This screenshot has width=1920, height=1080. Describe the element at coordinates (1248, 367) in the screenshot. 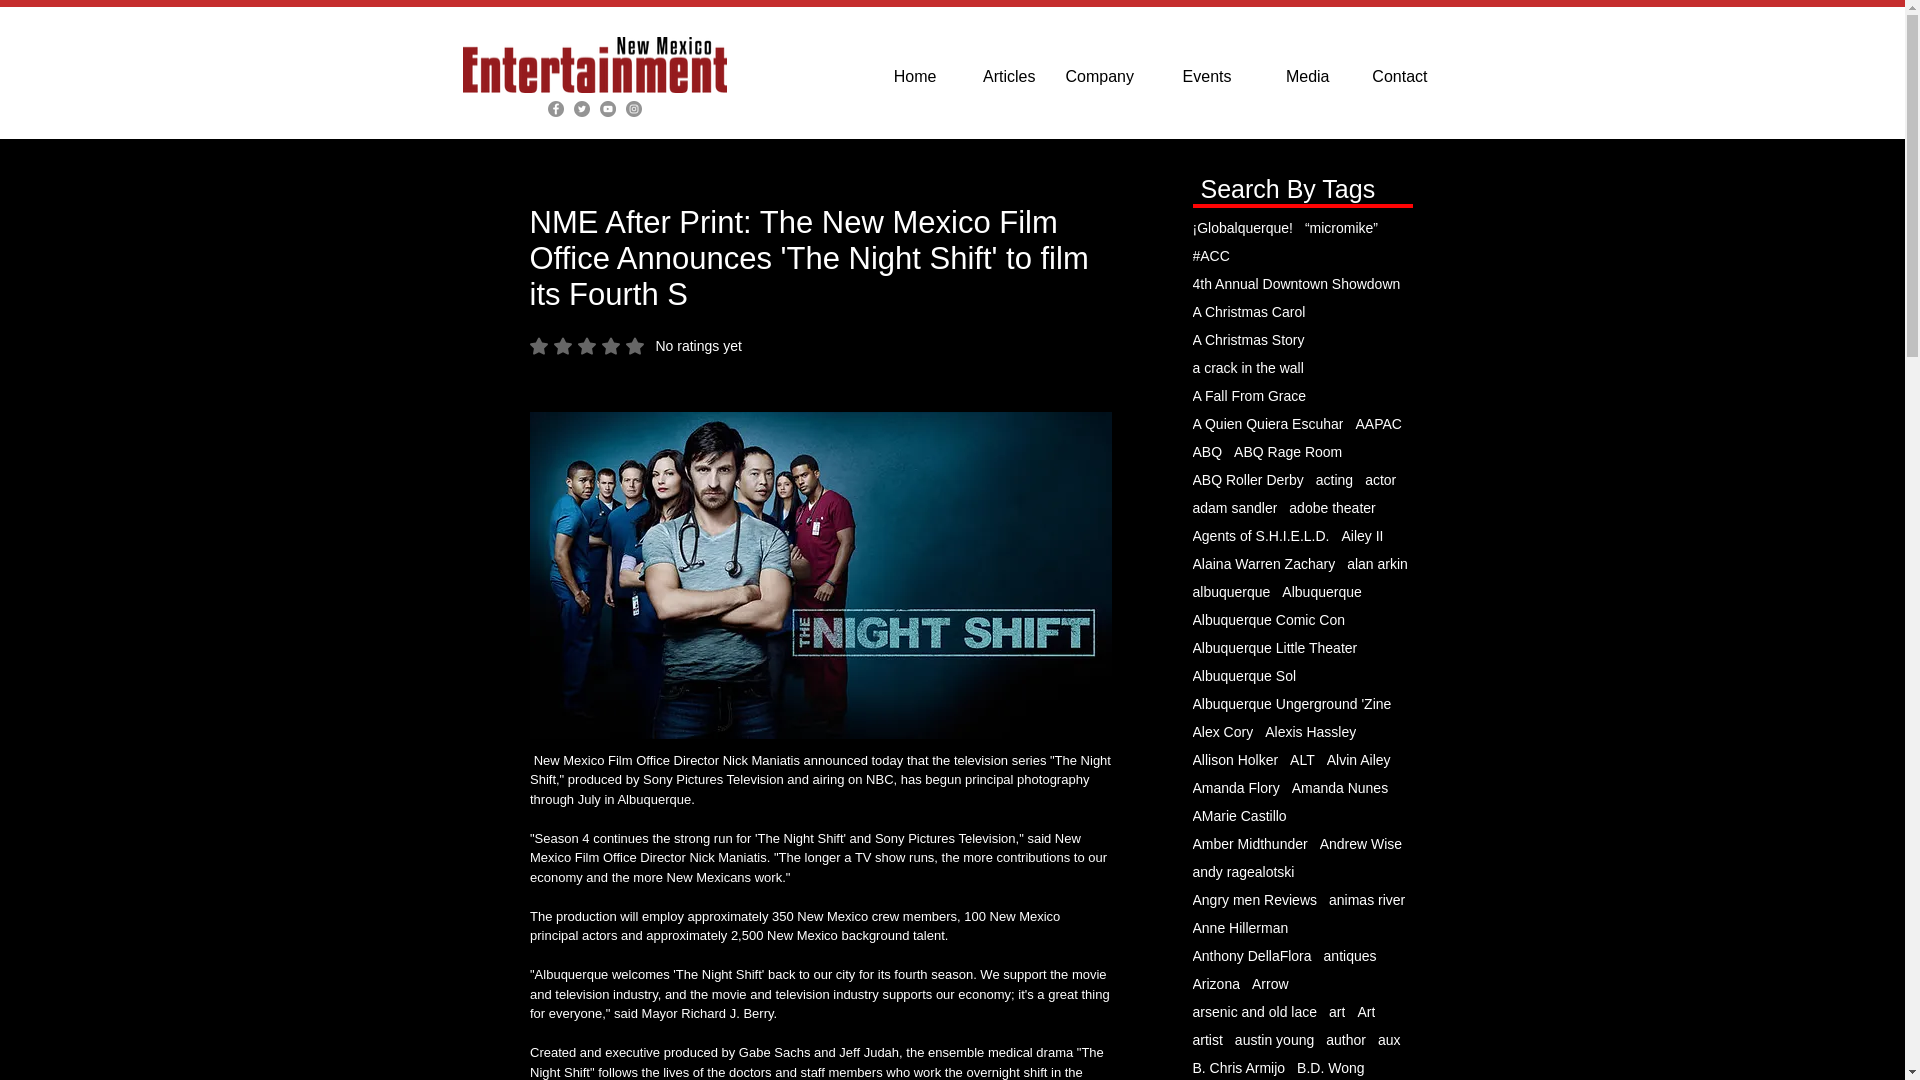

I see `a crack in the wall` at that location.